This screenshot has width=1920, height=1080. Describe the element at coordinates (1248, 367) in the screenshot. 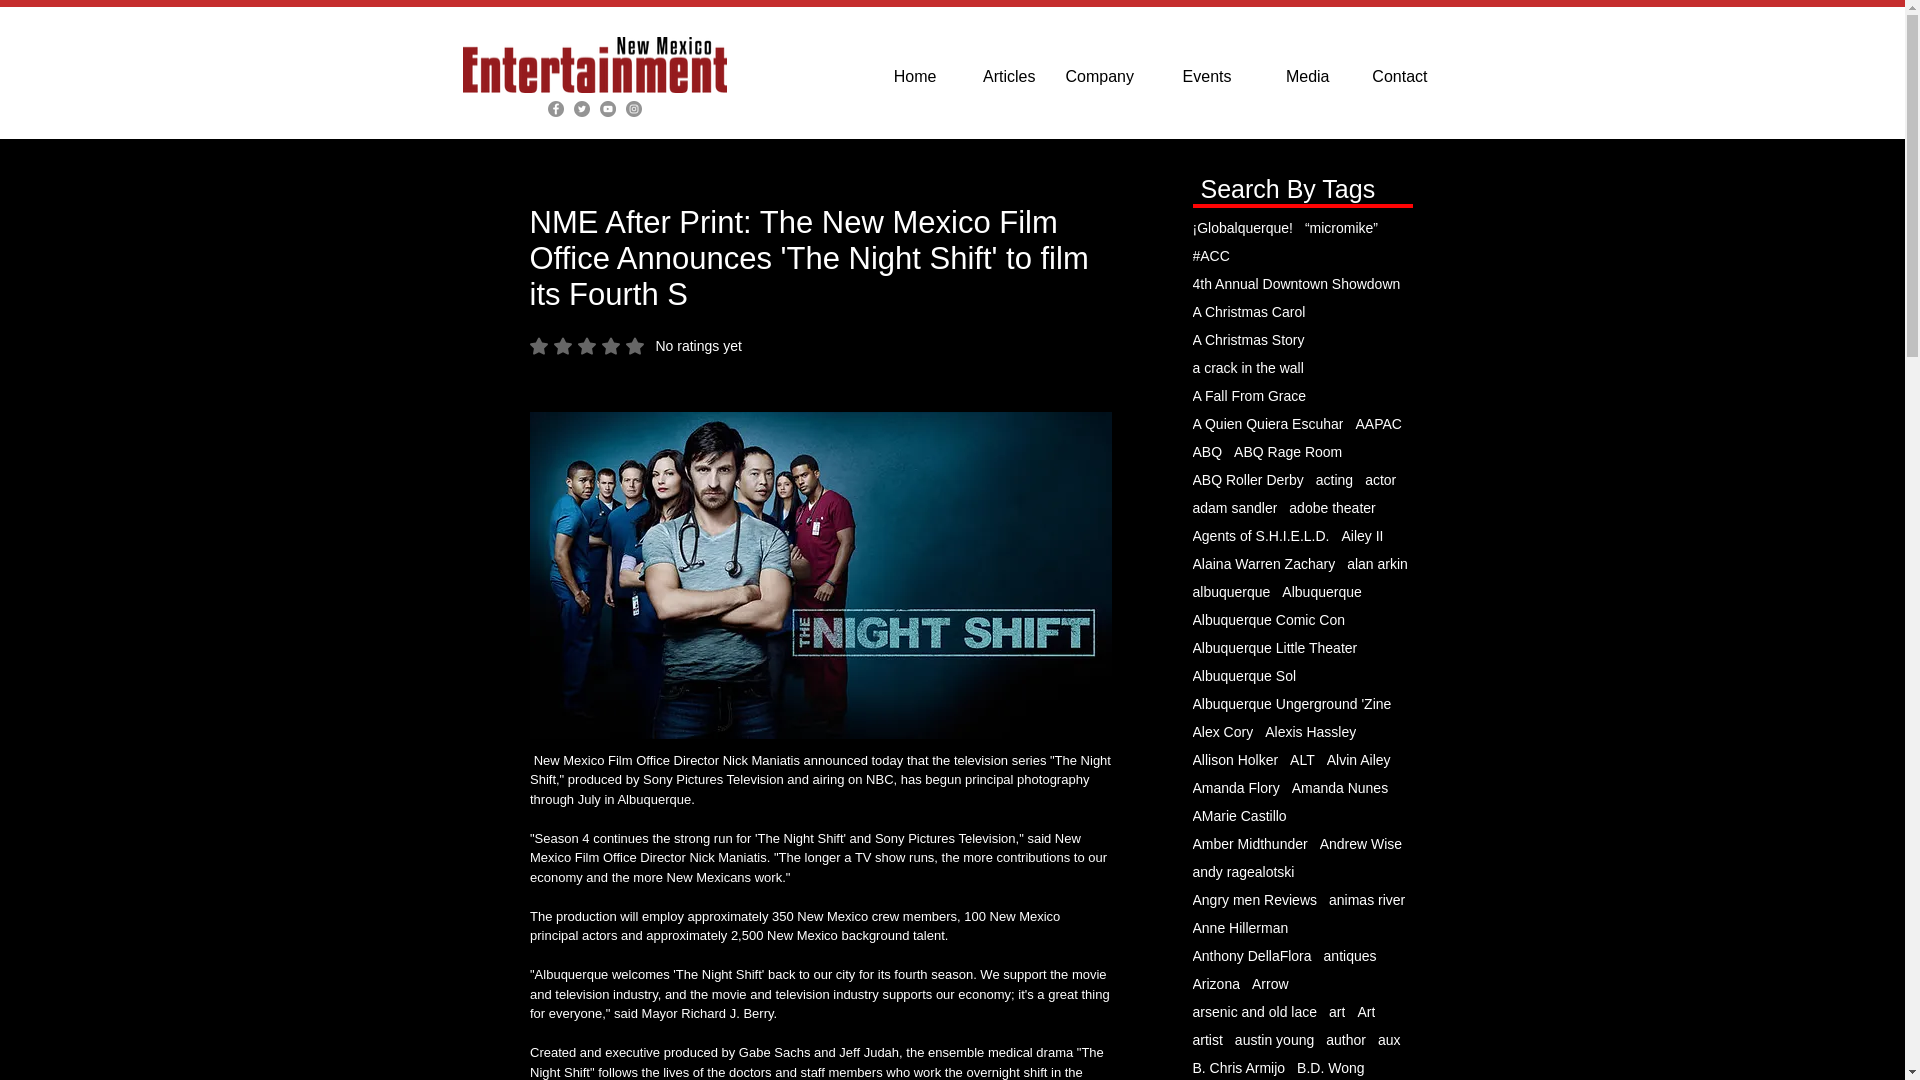

I see `a crack in the wall` at that location.